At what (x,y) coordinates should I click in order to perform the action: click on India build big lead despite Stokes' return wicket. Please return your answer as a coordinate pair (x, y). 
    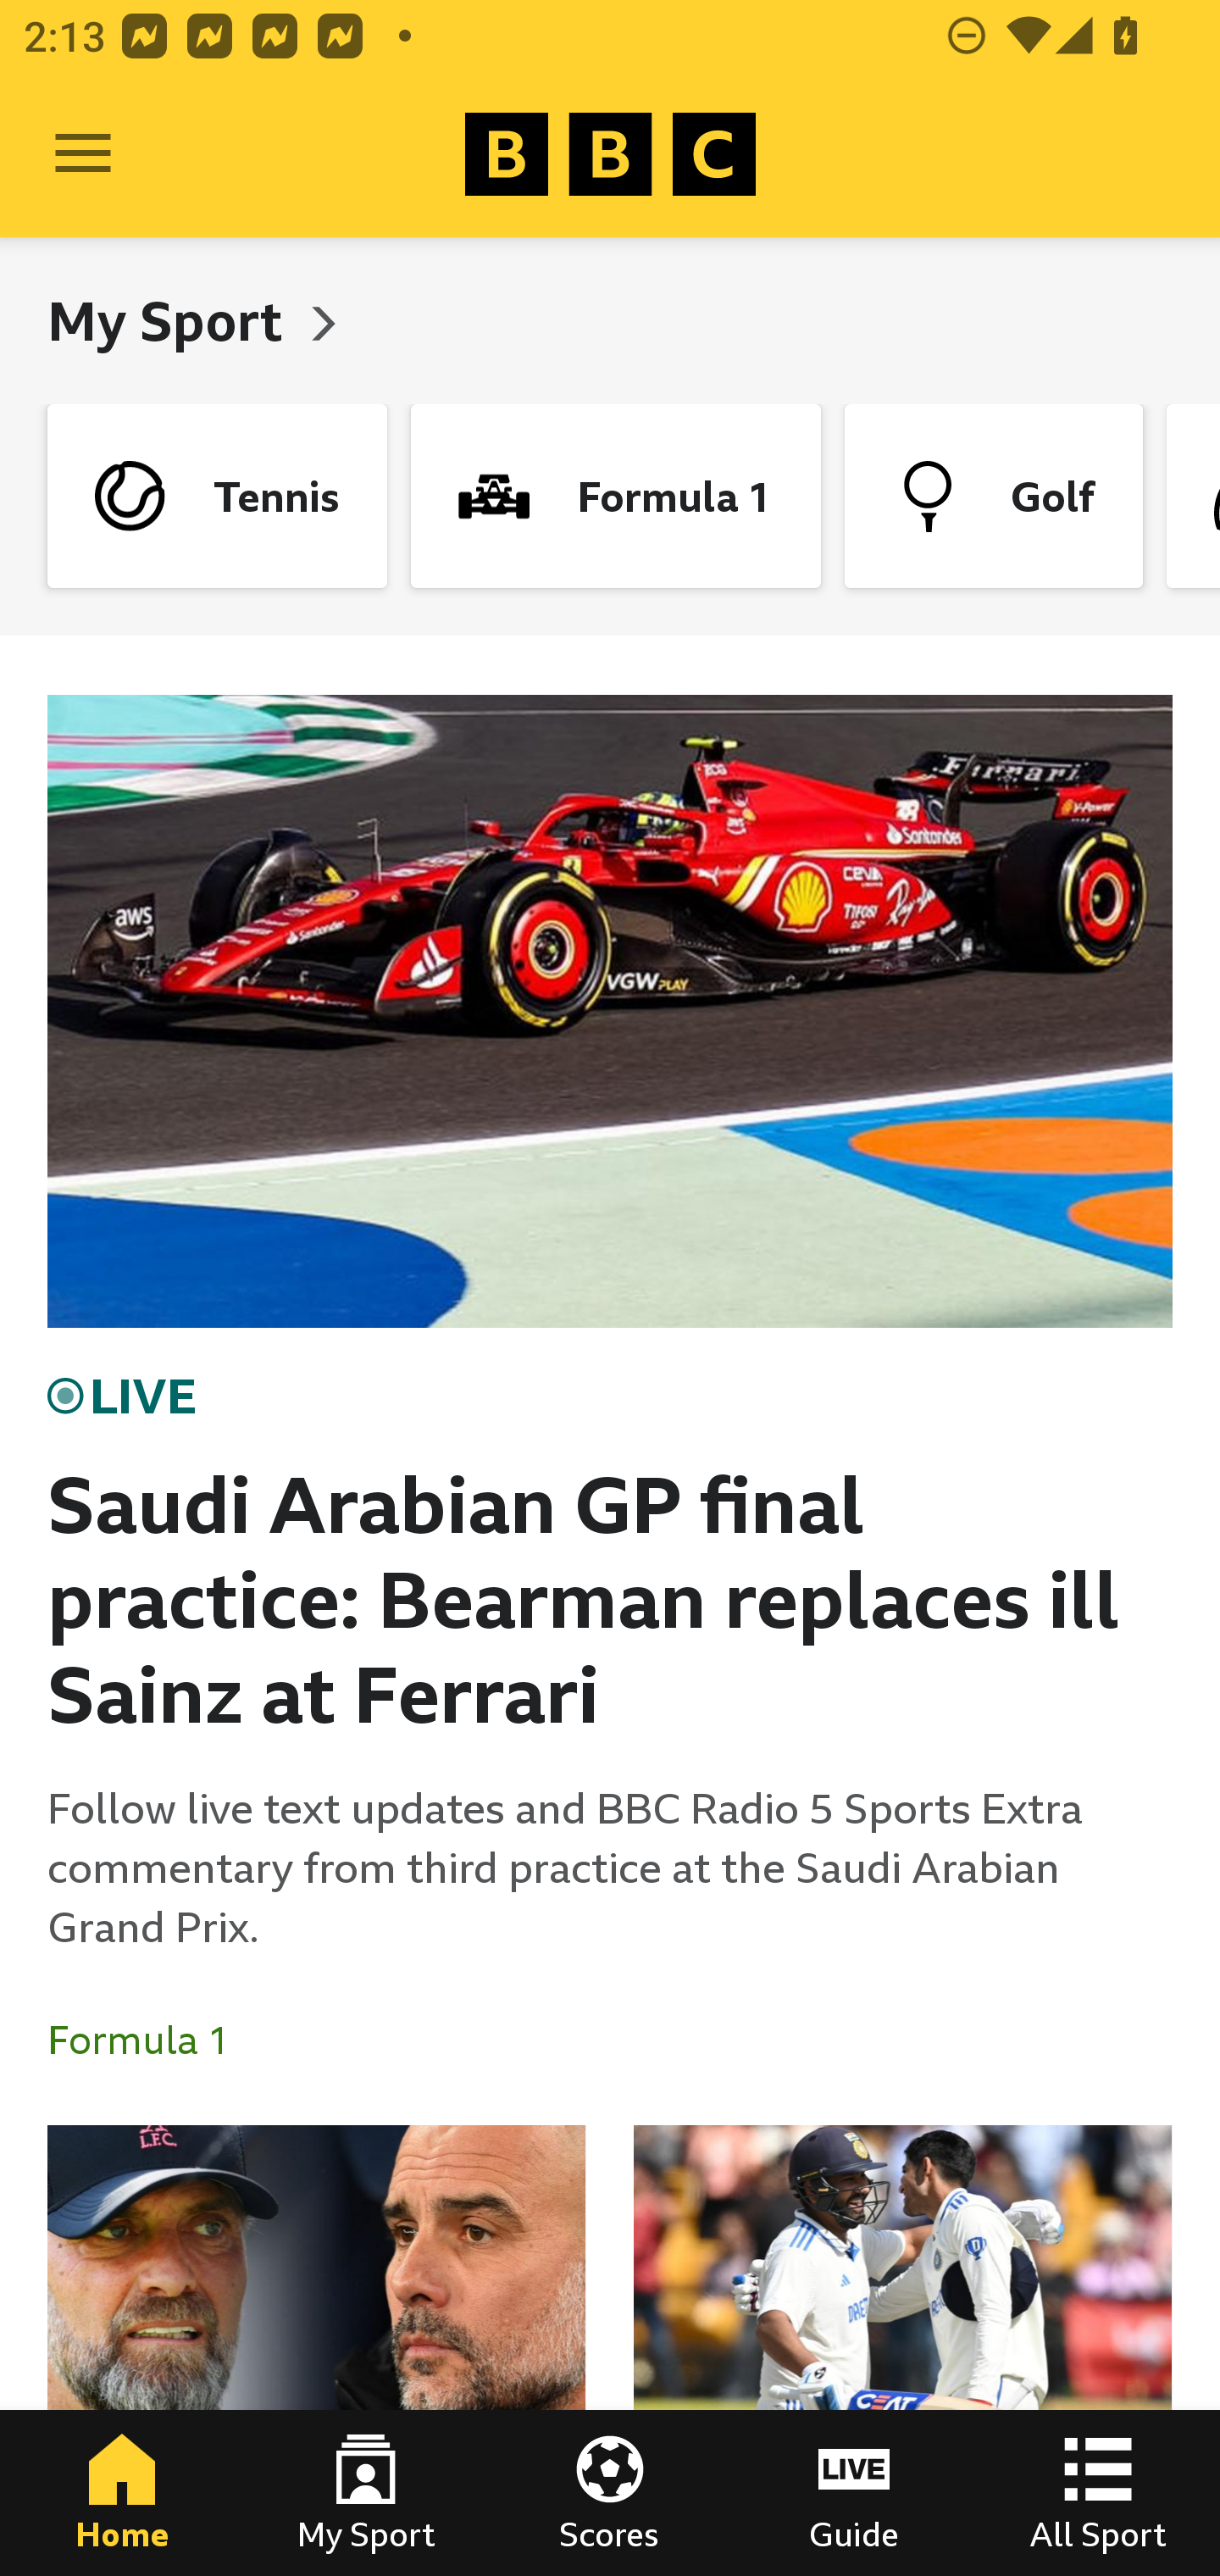
    Looking at the image, I should click on (902, 2351).